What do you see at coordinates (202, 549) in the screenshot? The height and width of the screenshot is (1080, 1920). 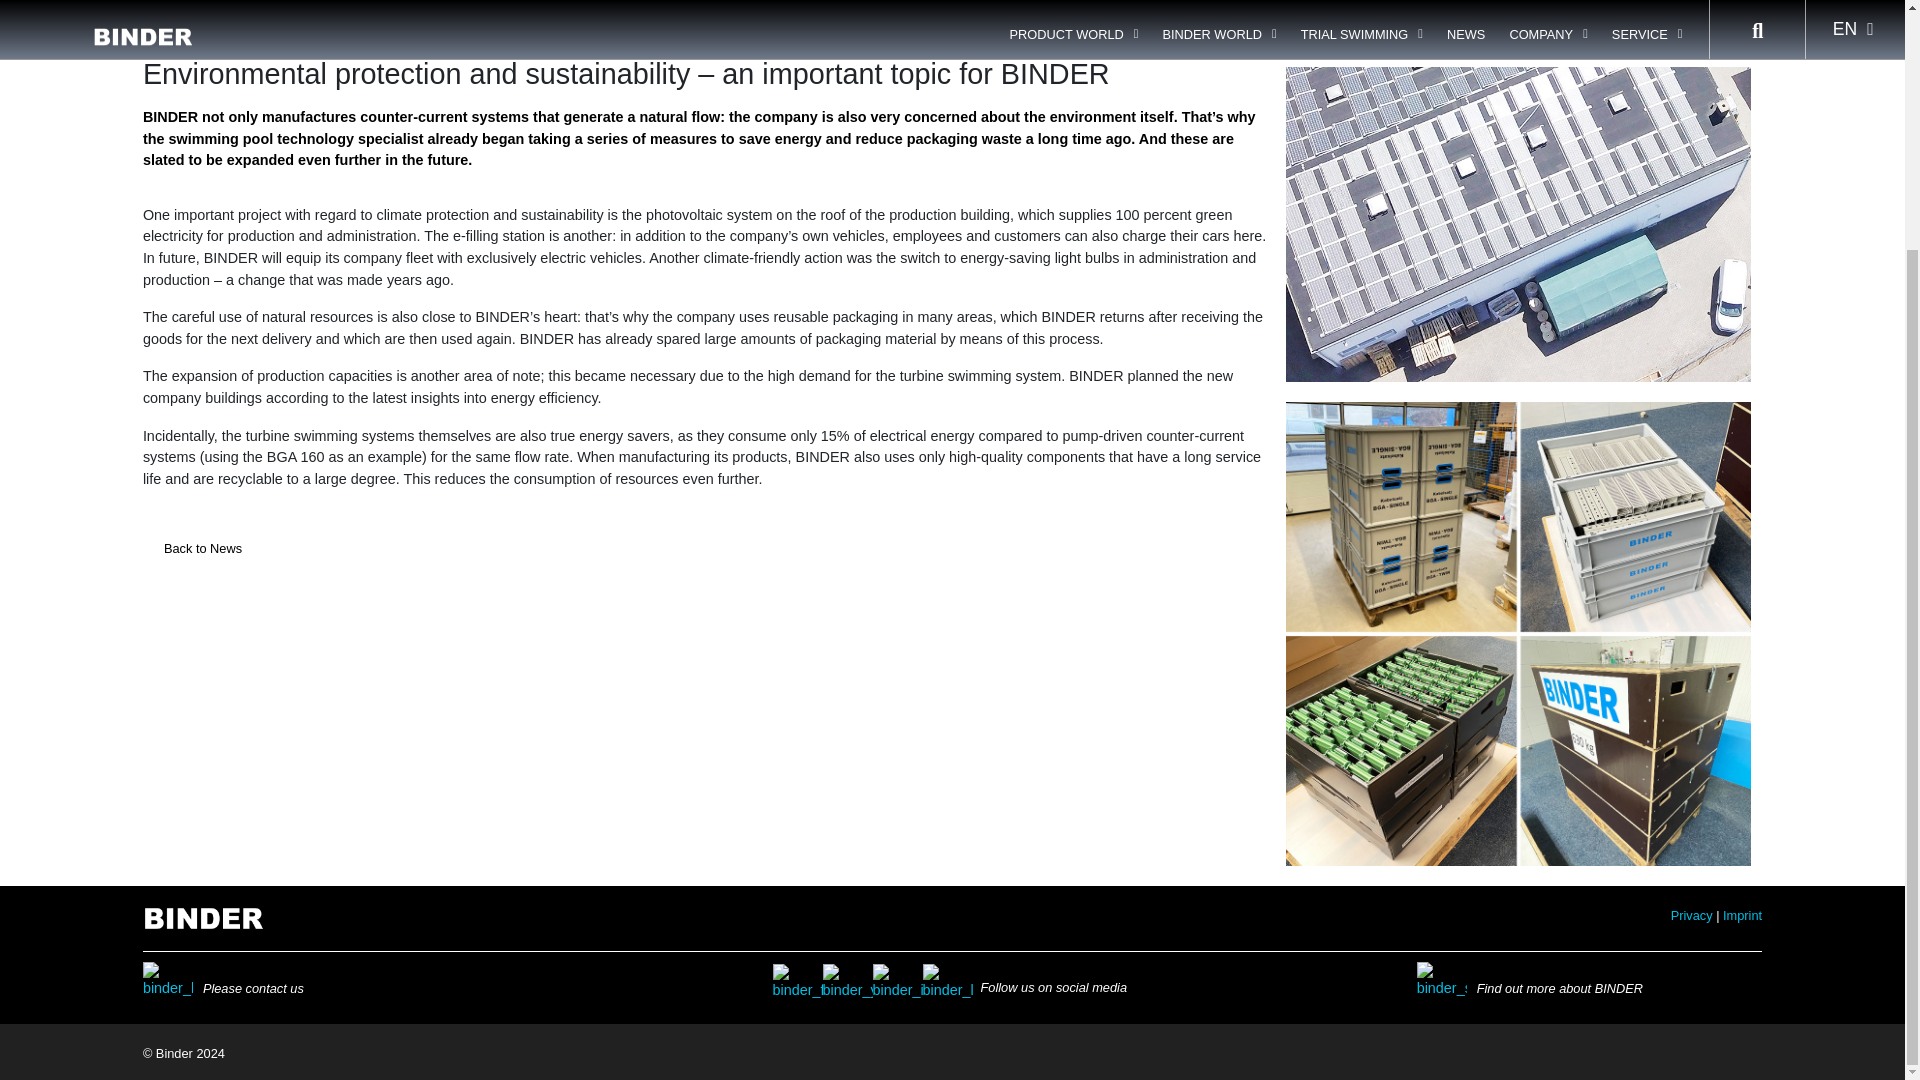 I see `Back to News` at bounding box center [202, 549].